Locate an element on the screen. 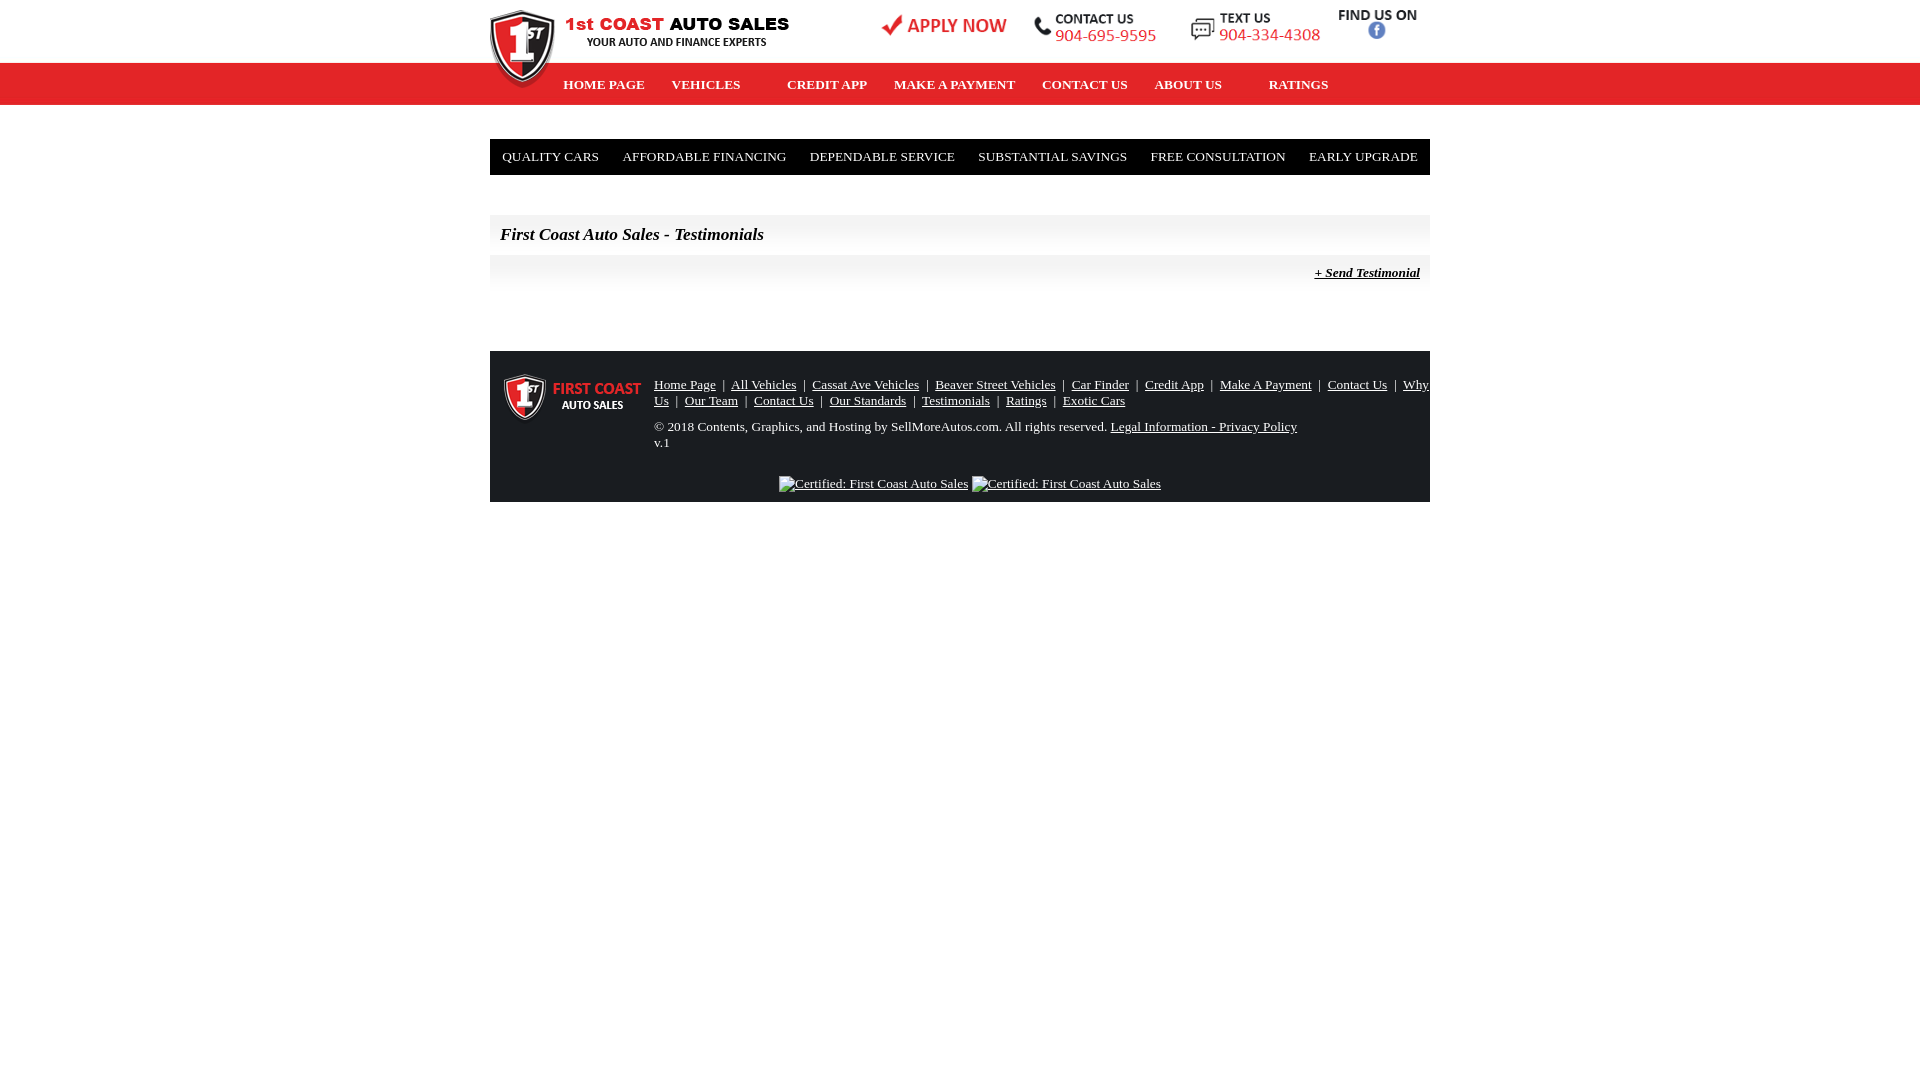 The height and width of the screenshot is (1080, 1920). SUBSTANTIAL SAVINGS is located at coordinates (1052, 157).